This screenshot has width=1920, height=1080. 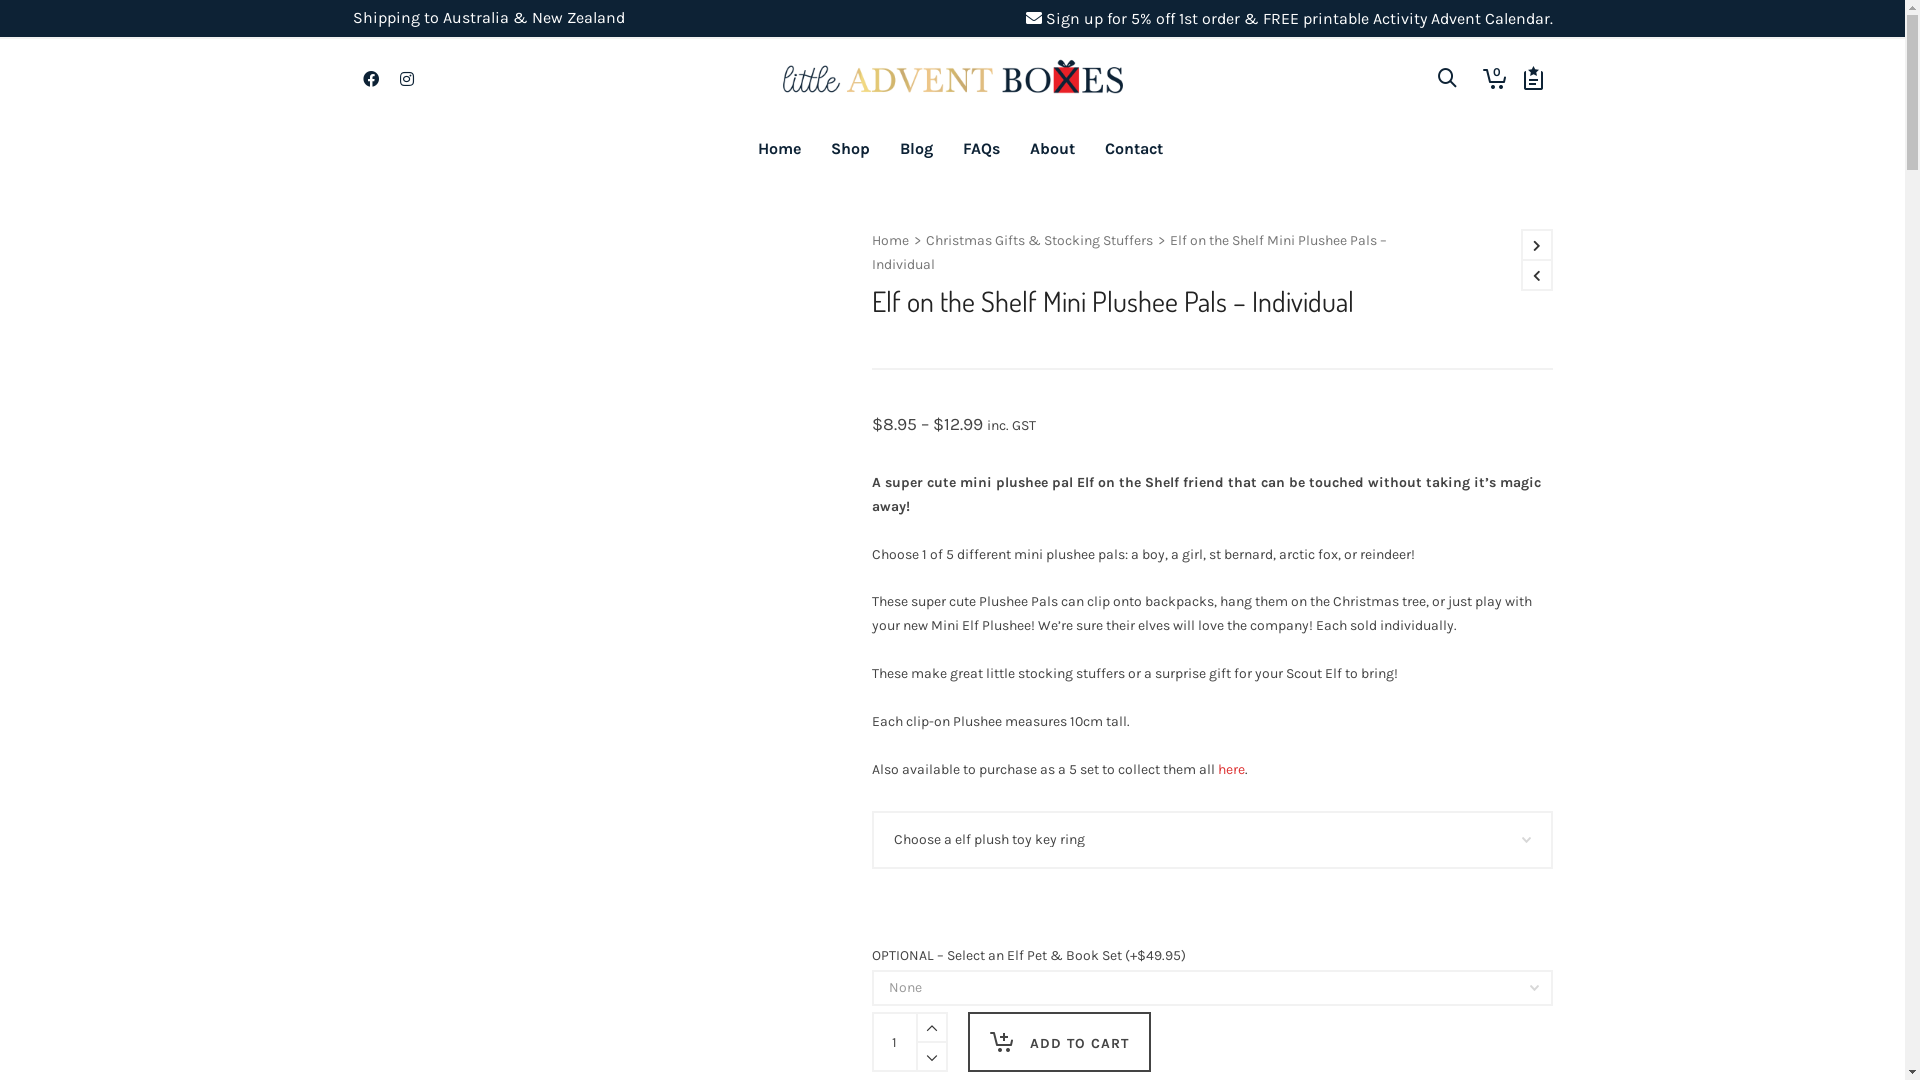 What do you see at coordinates (890, 241) in the screenshot?
I see `Home` at bounding box center [890, 241].